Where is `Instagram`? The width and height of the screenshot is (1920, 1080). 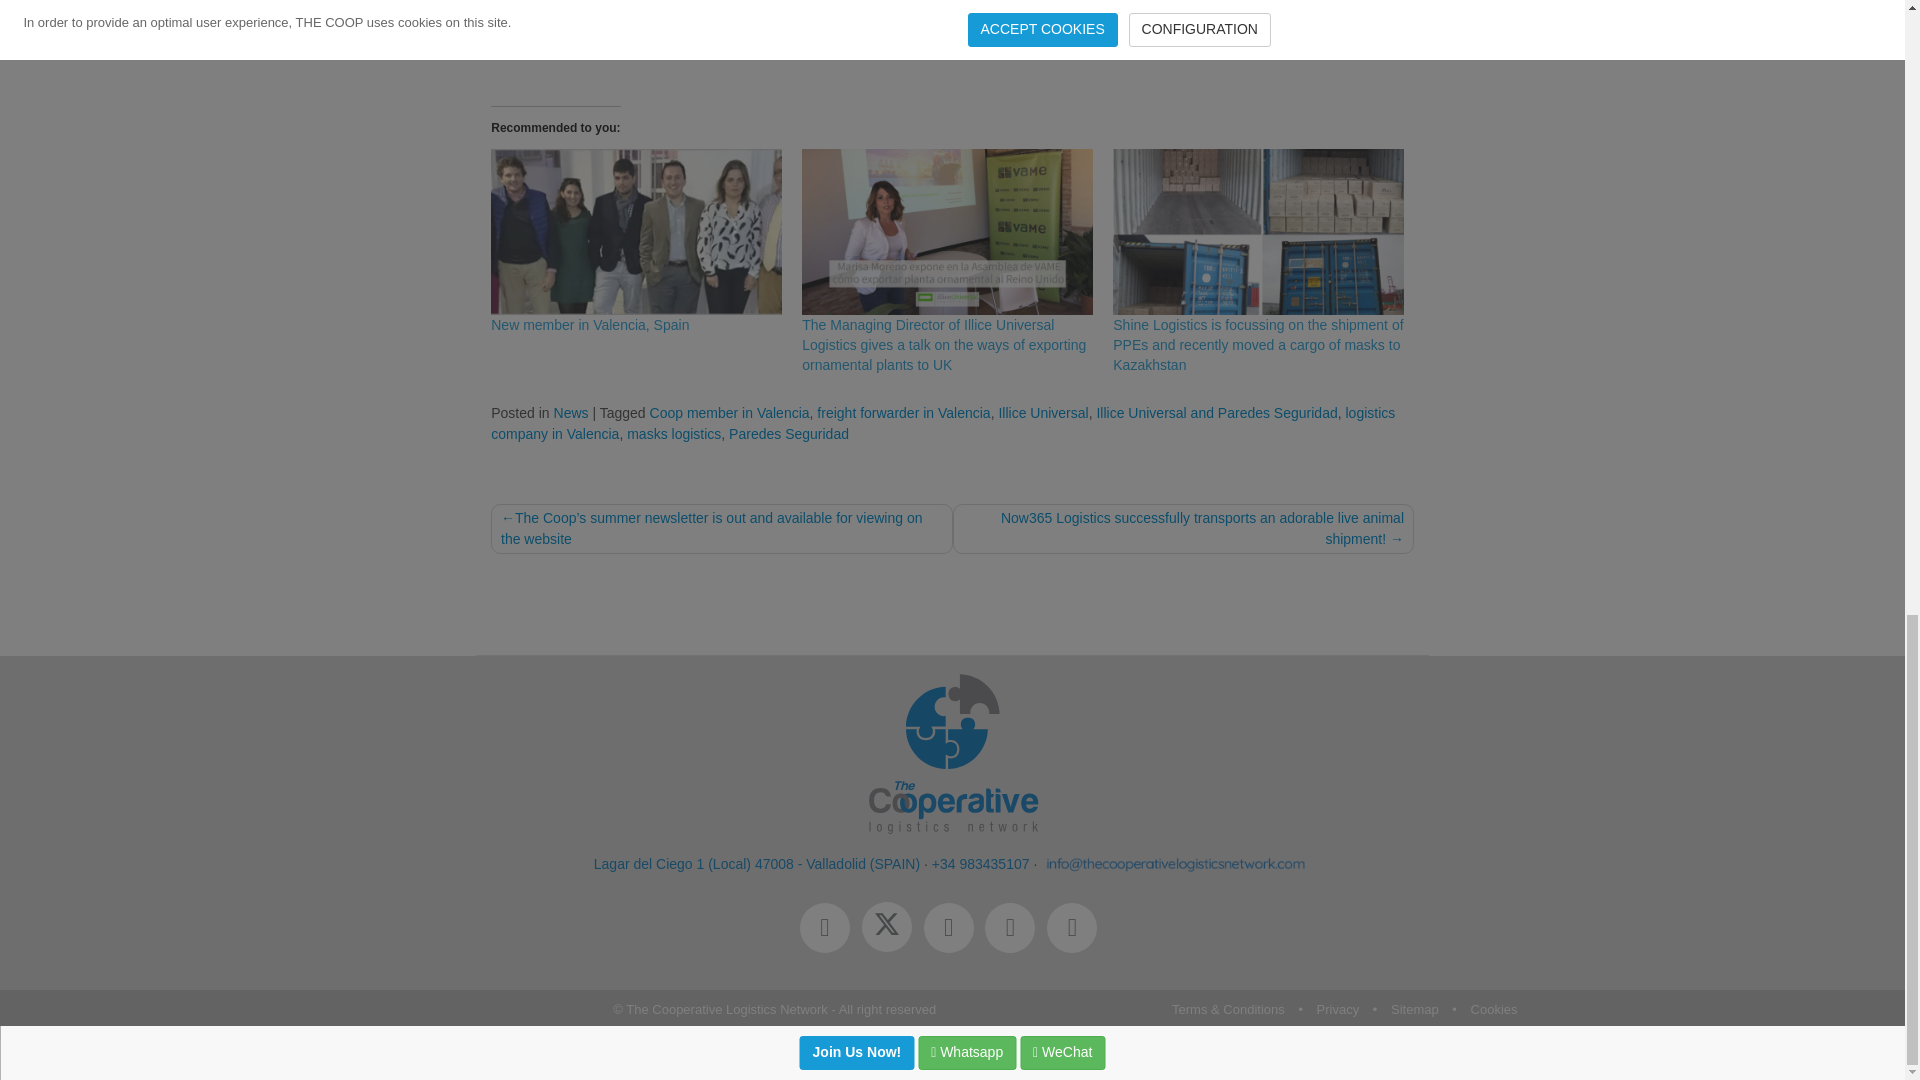
Instagram is located at coordinates (954, 930).